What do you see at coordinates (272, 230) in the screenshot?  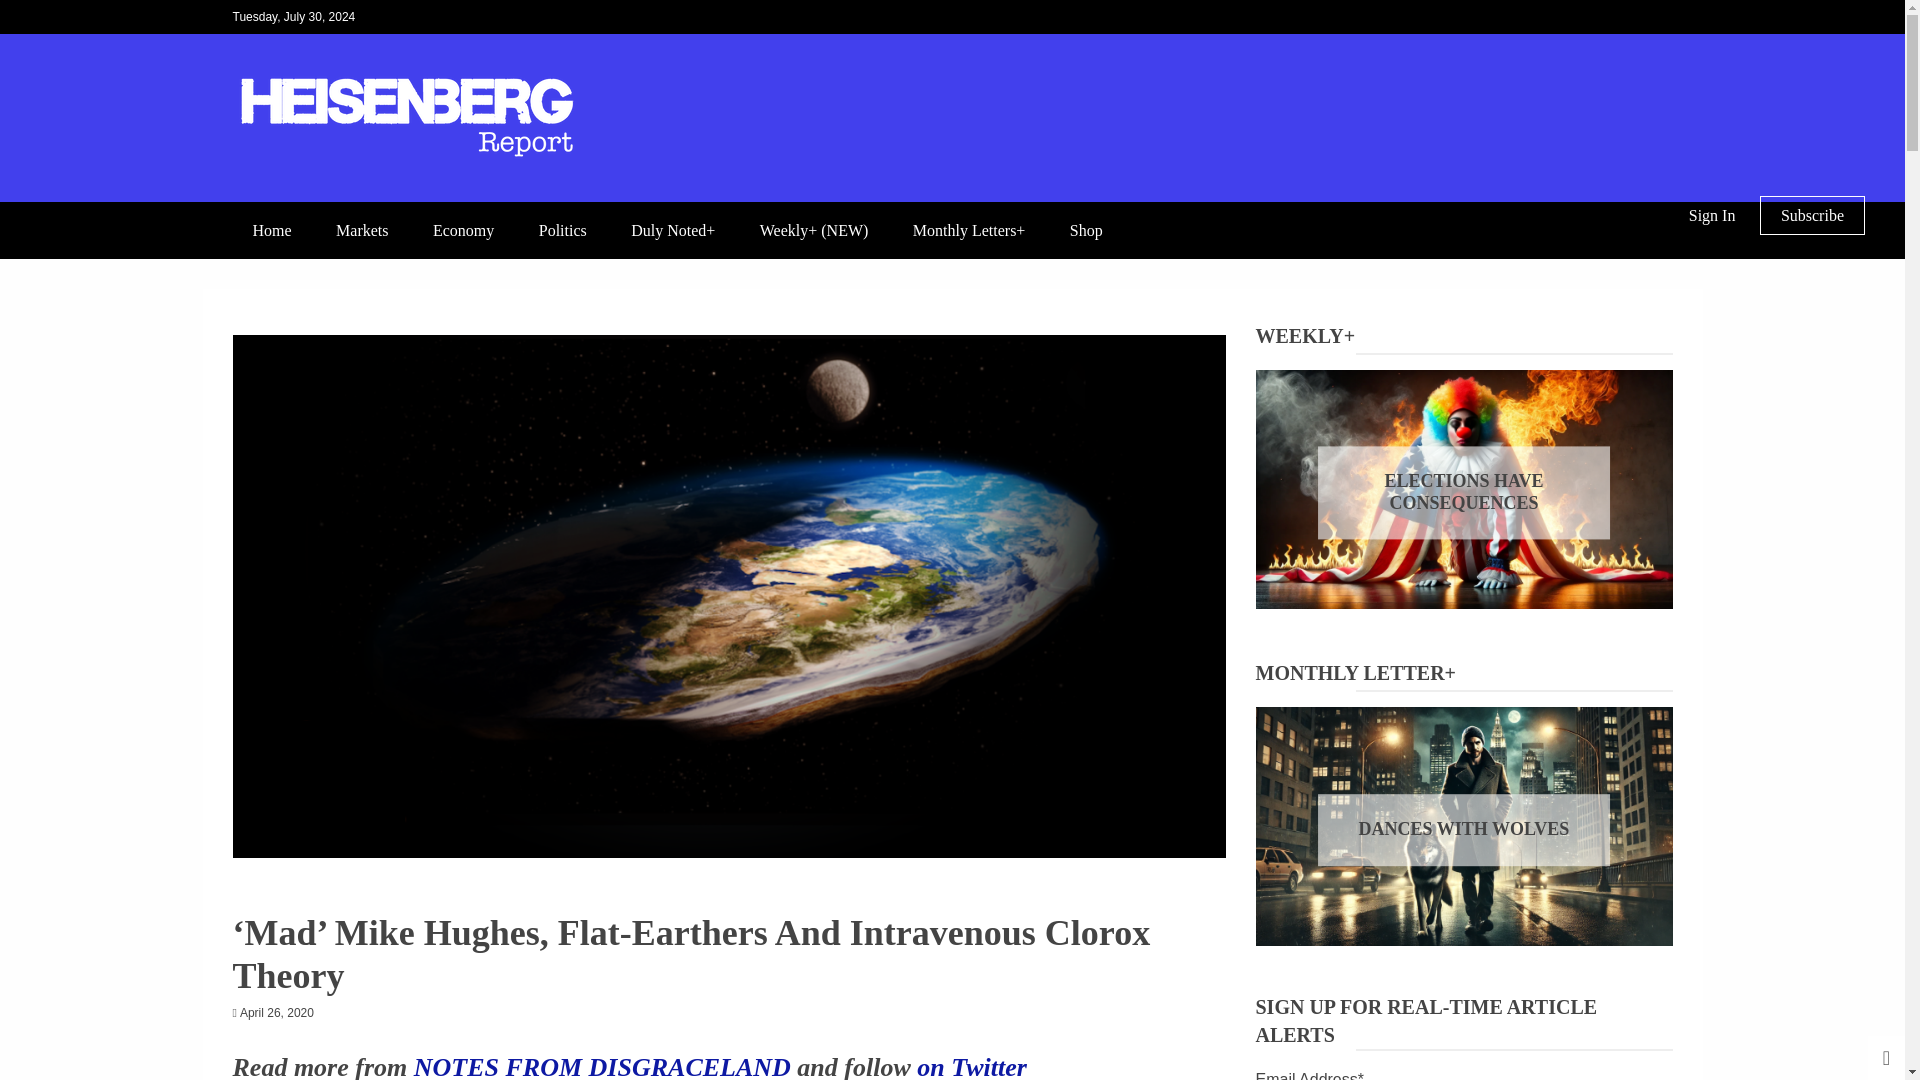 I see `Home` at bounding box center [272, 230].